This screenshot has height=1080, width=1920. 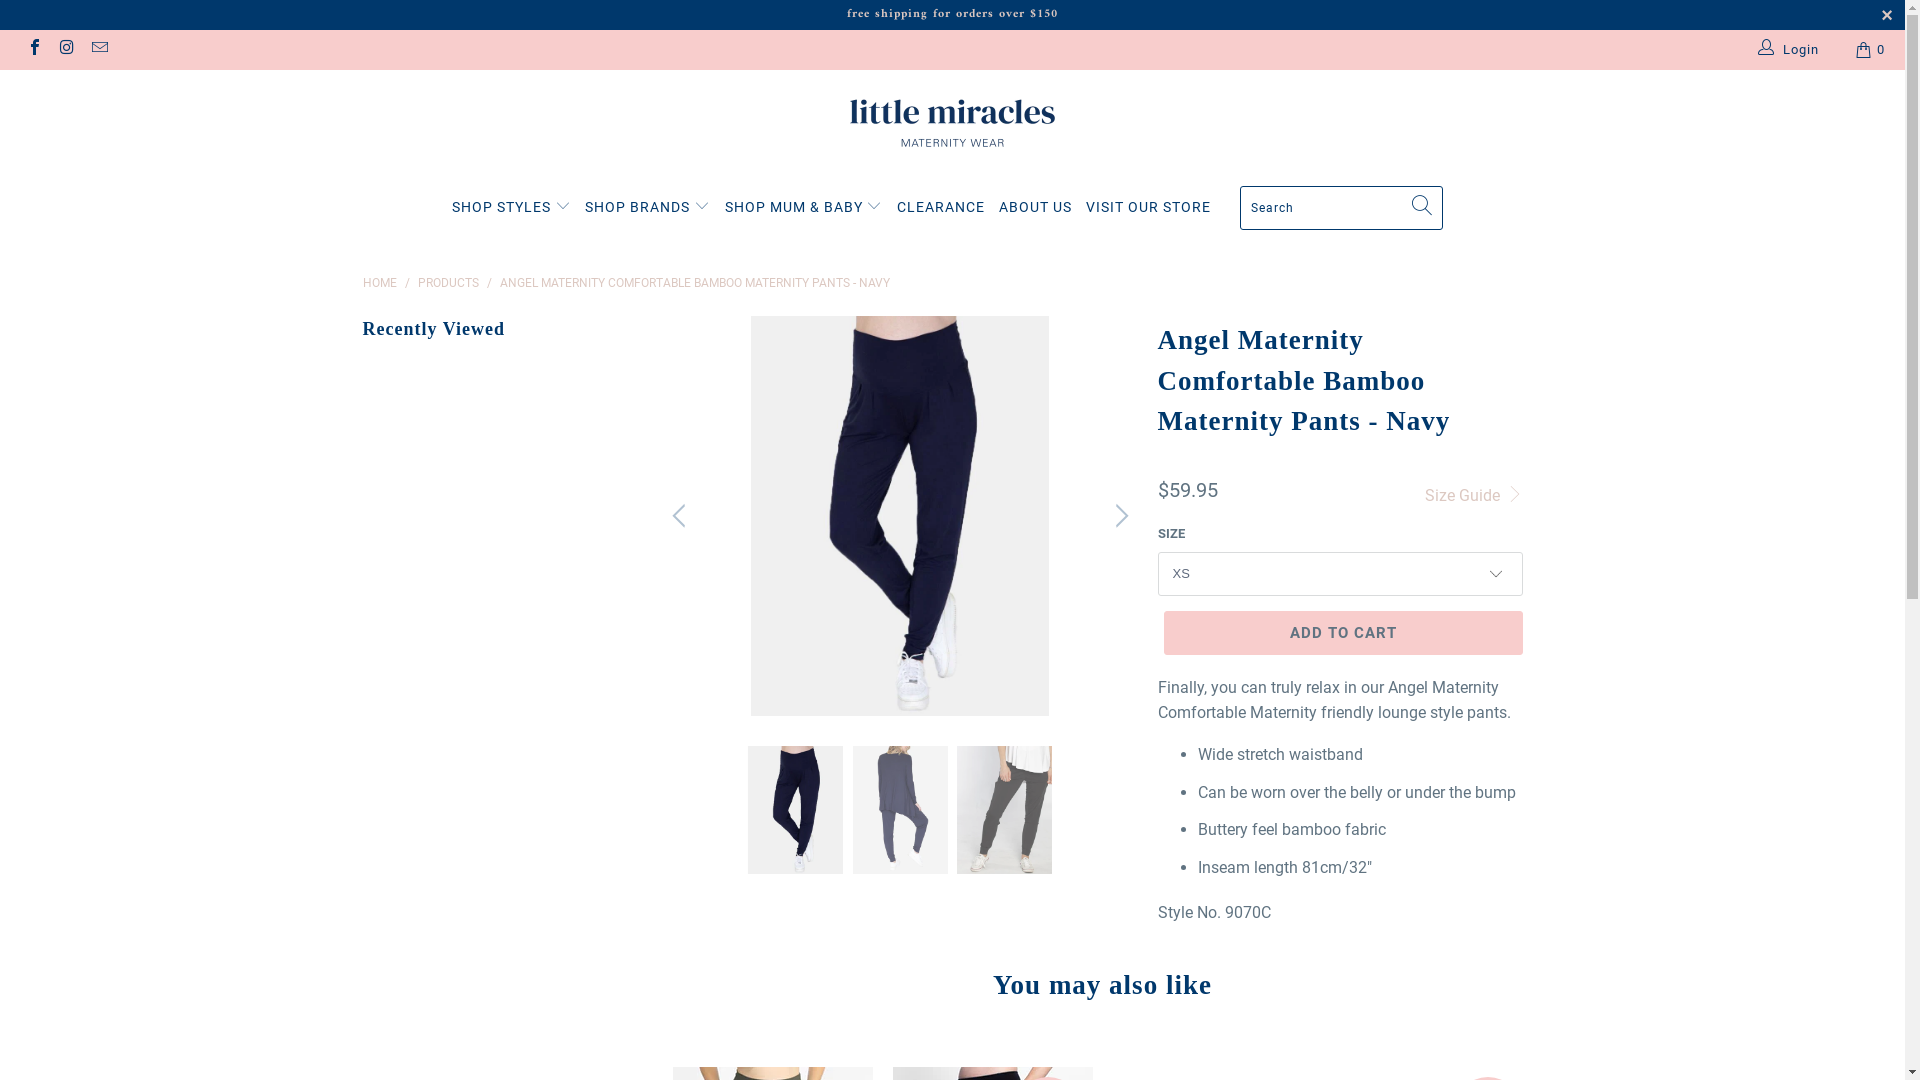 I want to click on Login, so click(x=1789, y=50).